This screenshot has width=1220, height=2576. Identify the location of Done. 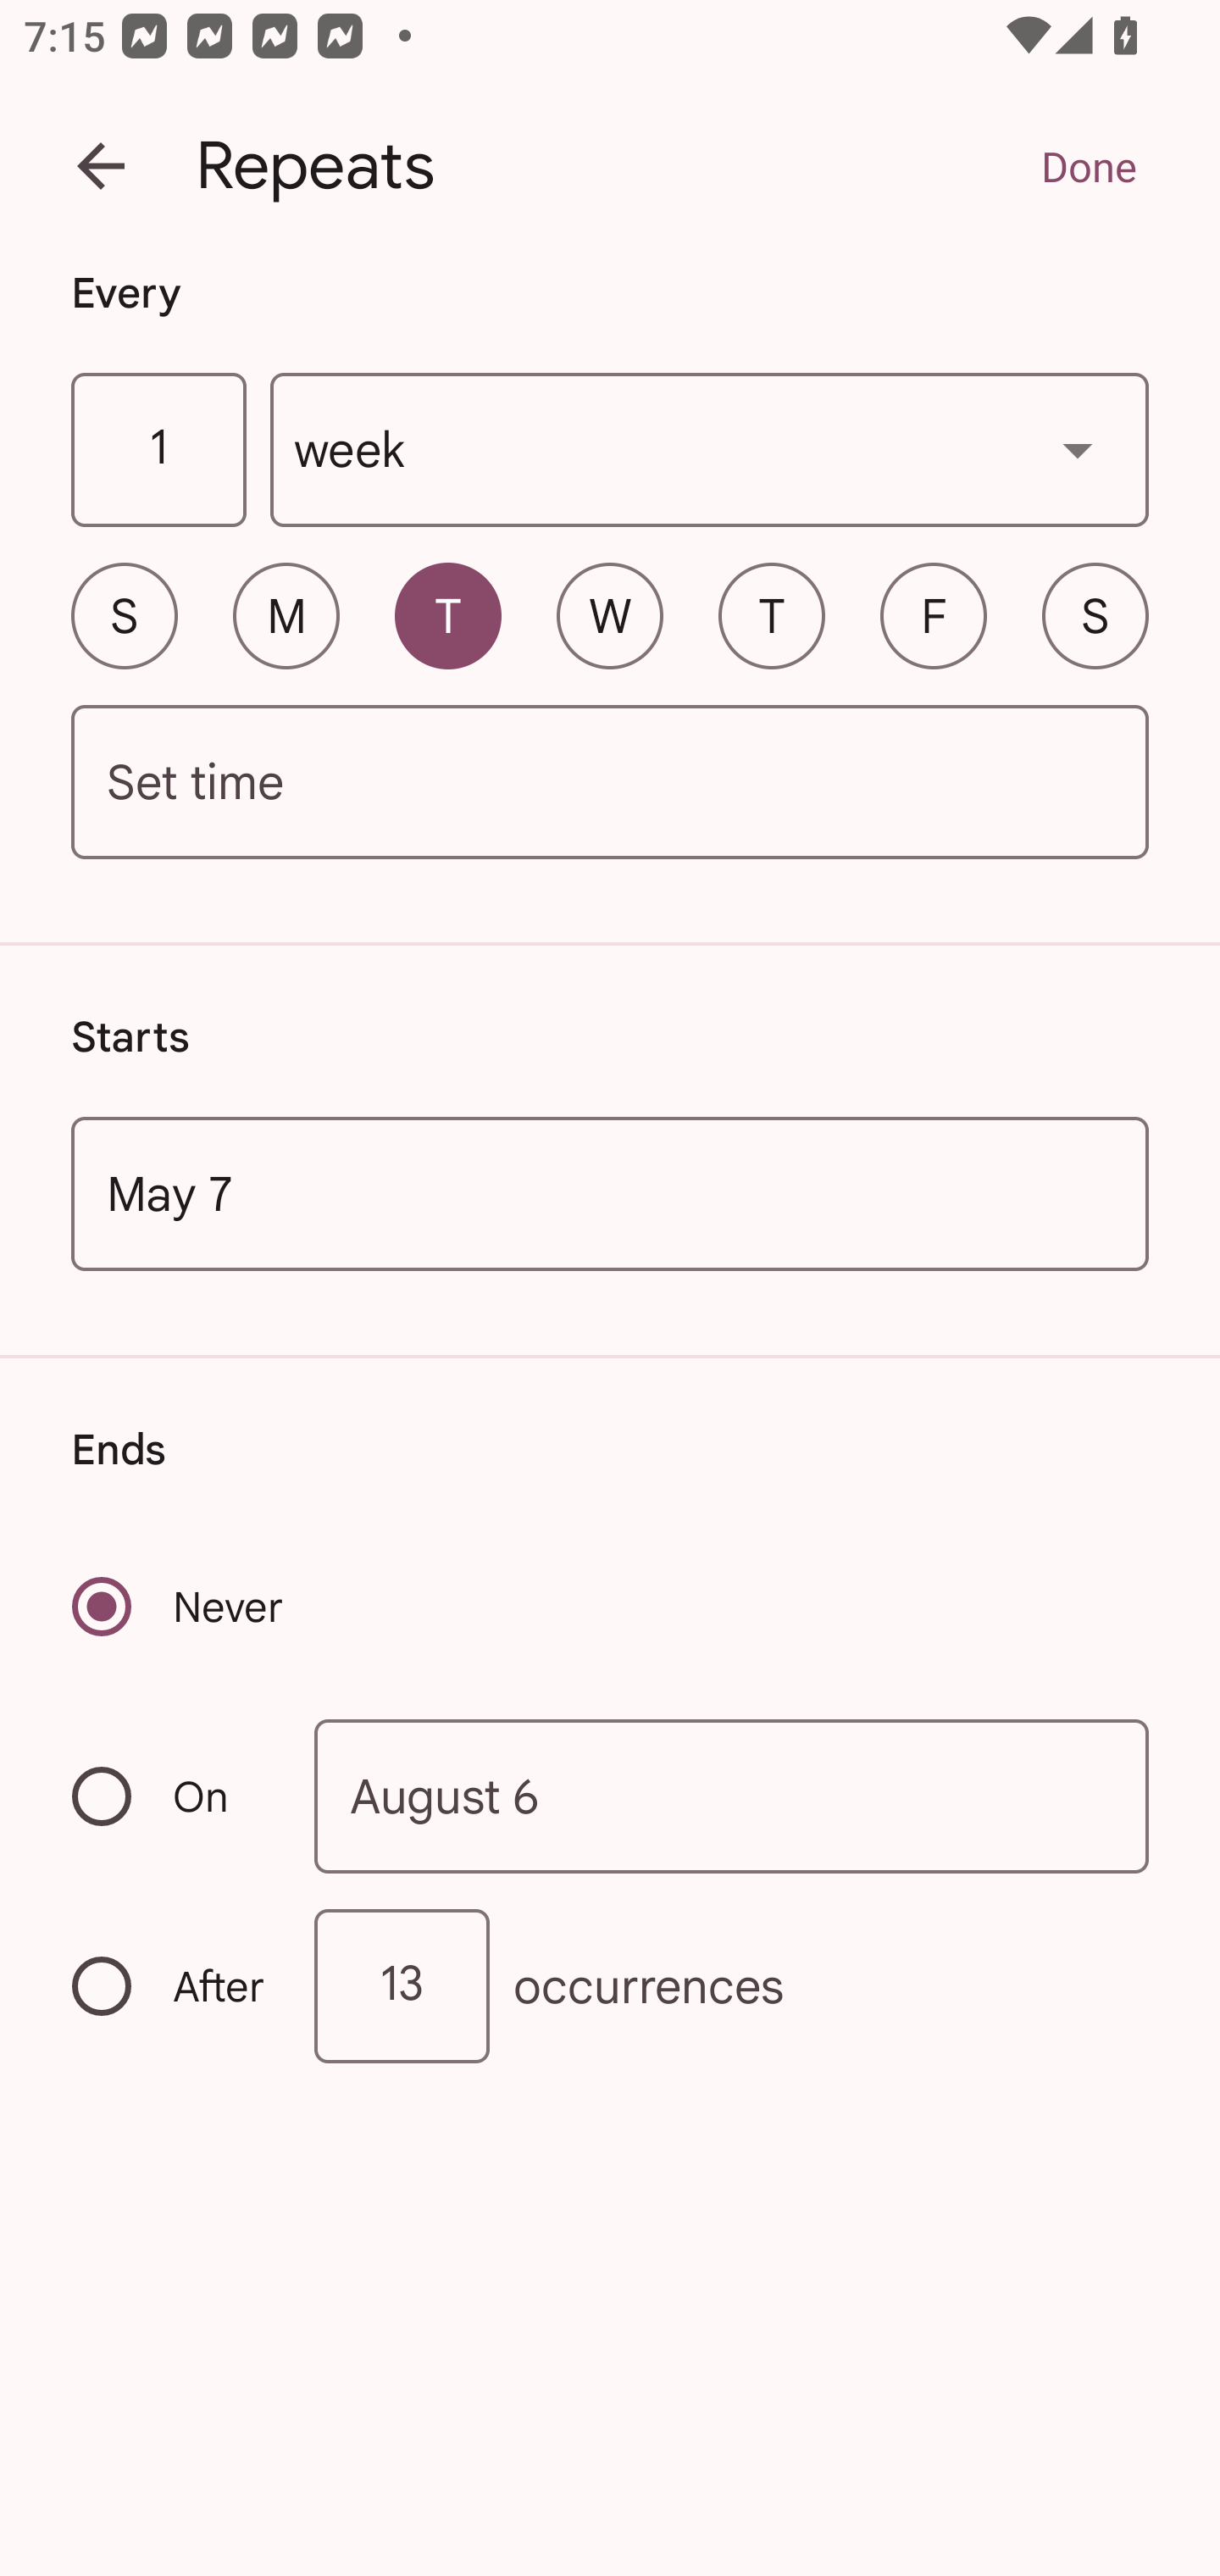
(1088, 166).